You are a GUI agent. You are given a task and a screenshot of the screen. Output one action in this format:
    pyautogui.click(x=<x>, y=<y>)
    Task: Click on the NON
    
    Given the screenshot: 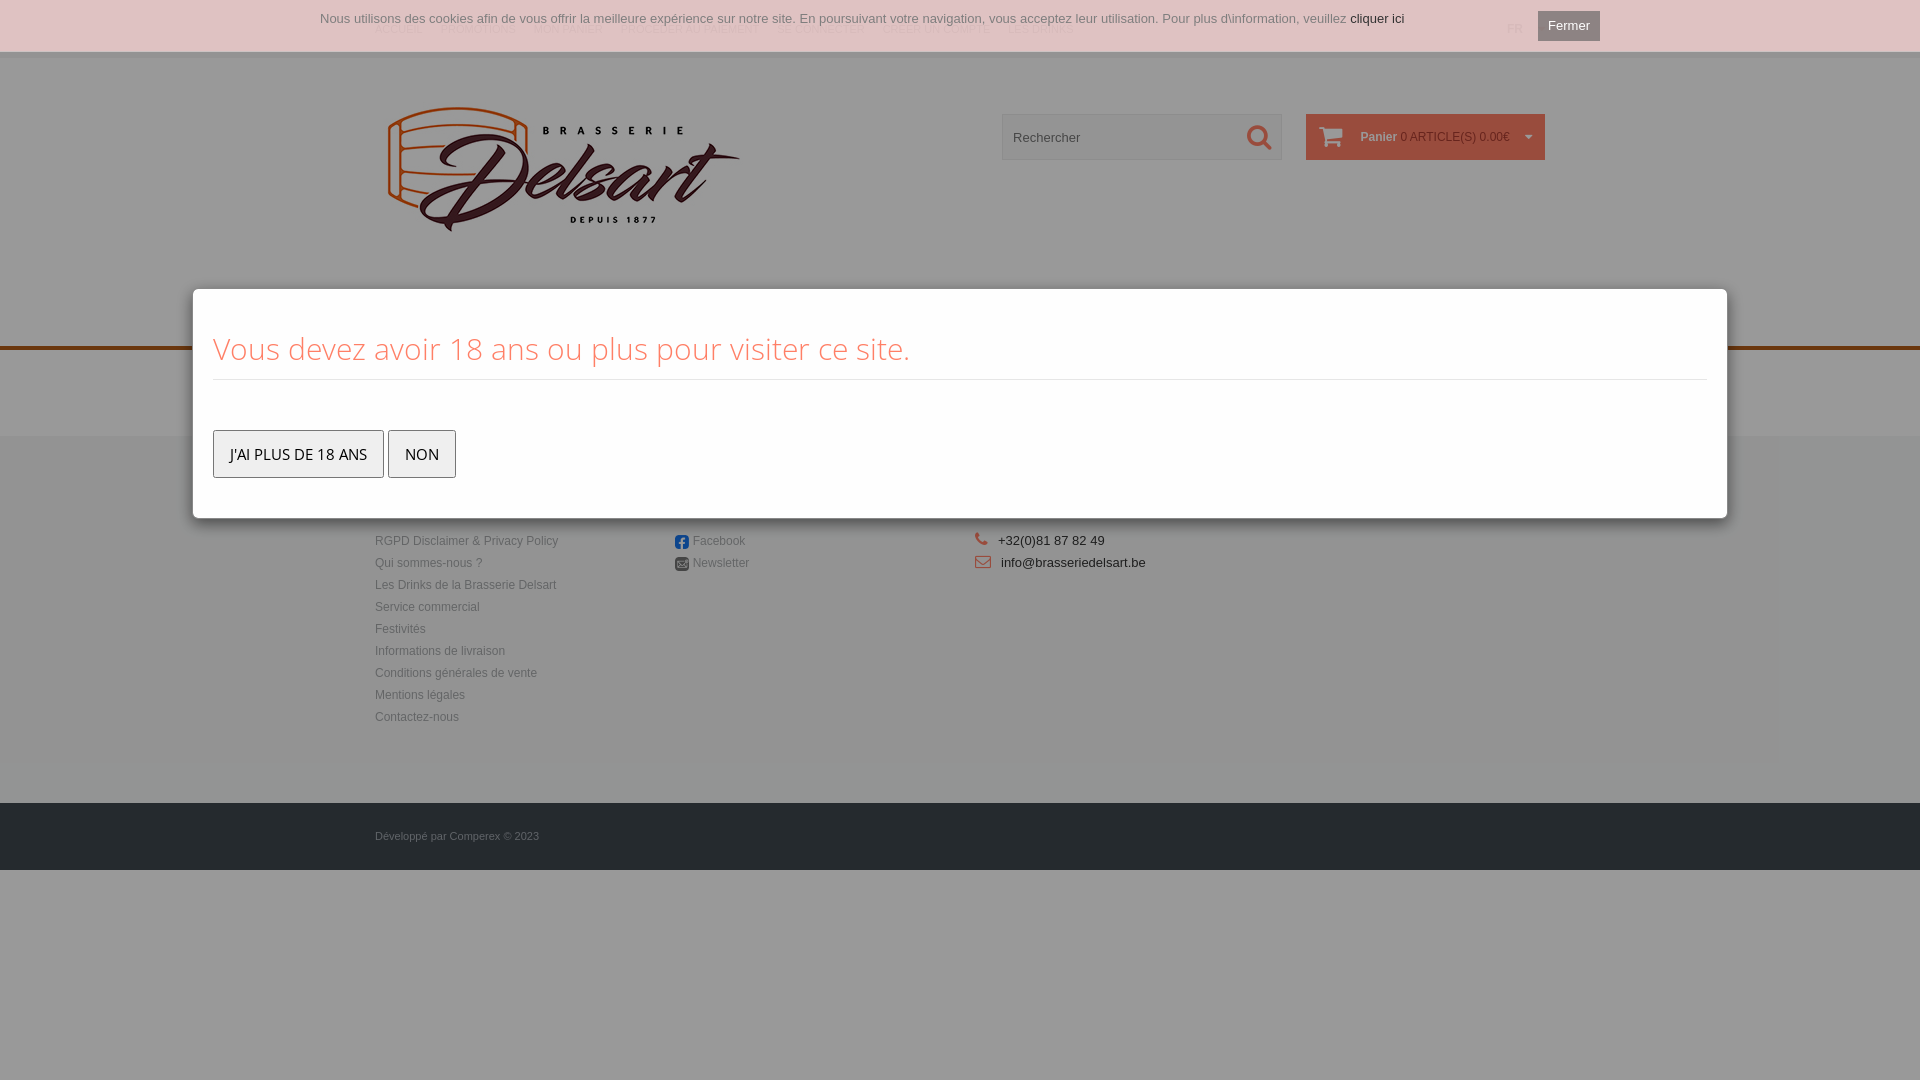 What is the action you would take?
    pyautogui.click(x=422, y=454)
    